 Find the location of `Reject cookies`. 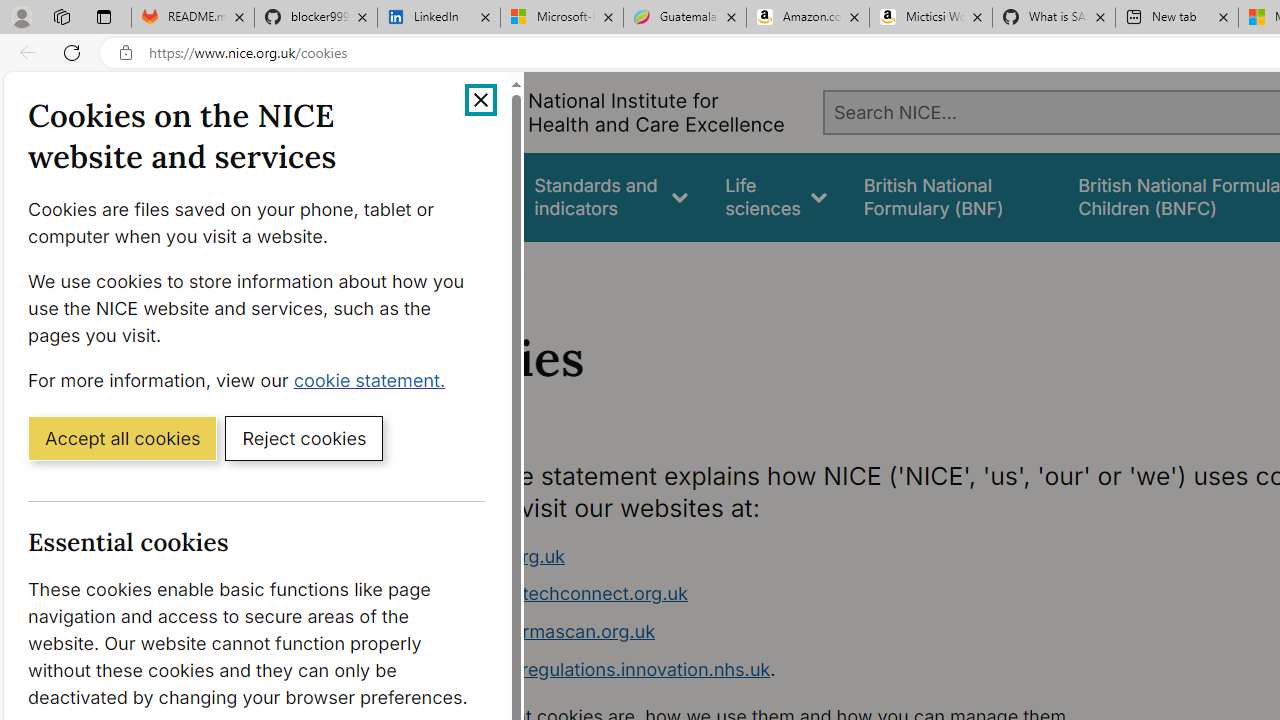

Reject cookies is located at coordinates (304, 437).